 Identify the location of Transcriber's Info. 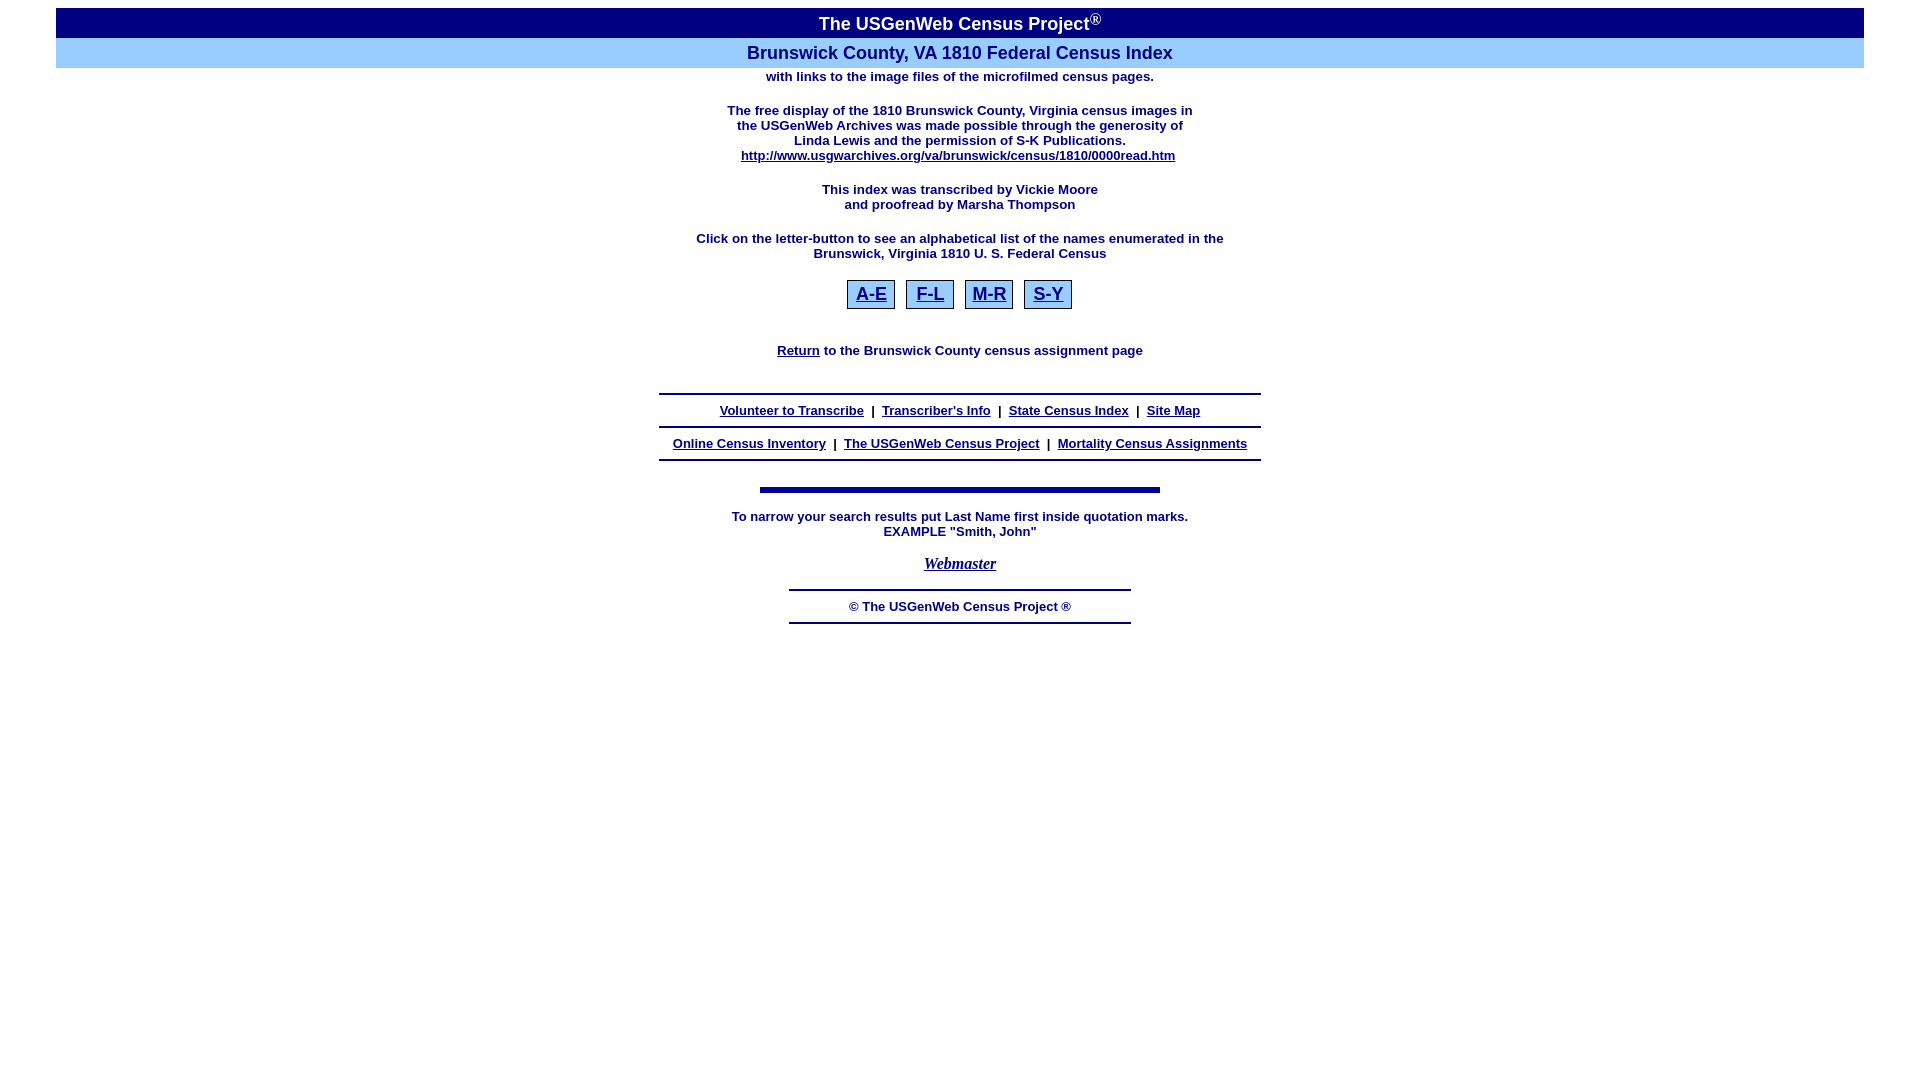
(936, 410).